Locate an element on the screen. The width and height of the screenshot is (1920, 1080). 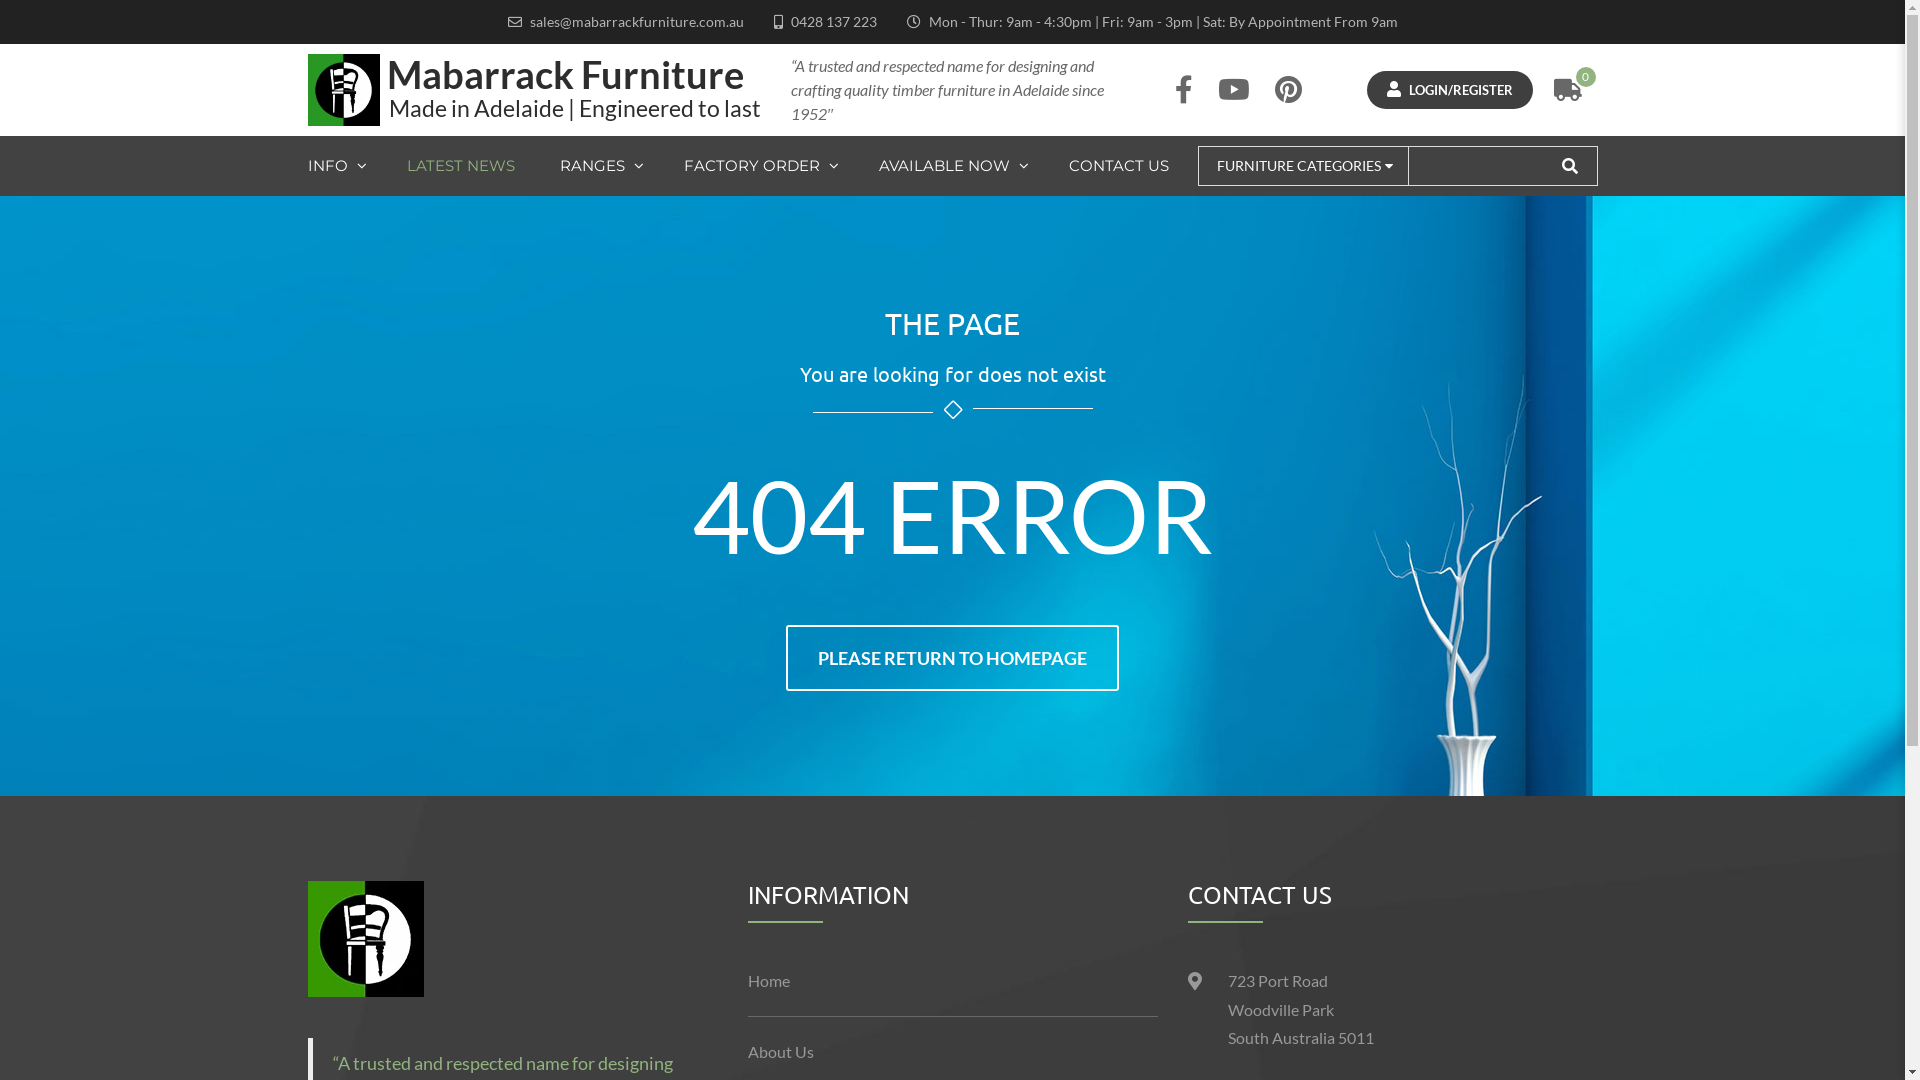
723 Port Road
Woodville Park
South Australia 5011 is located at coordinates (1301, 1010).